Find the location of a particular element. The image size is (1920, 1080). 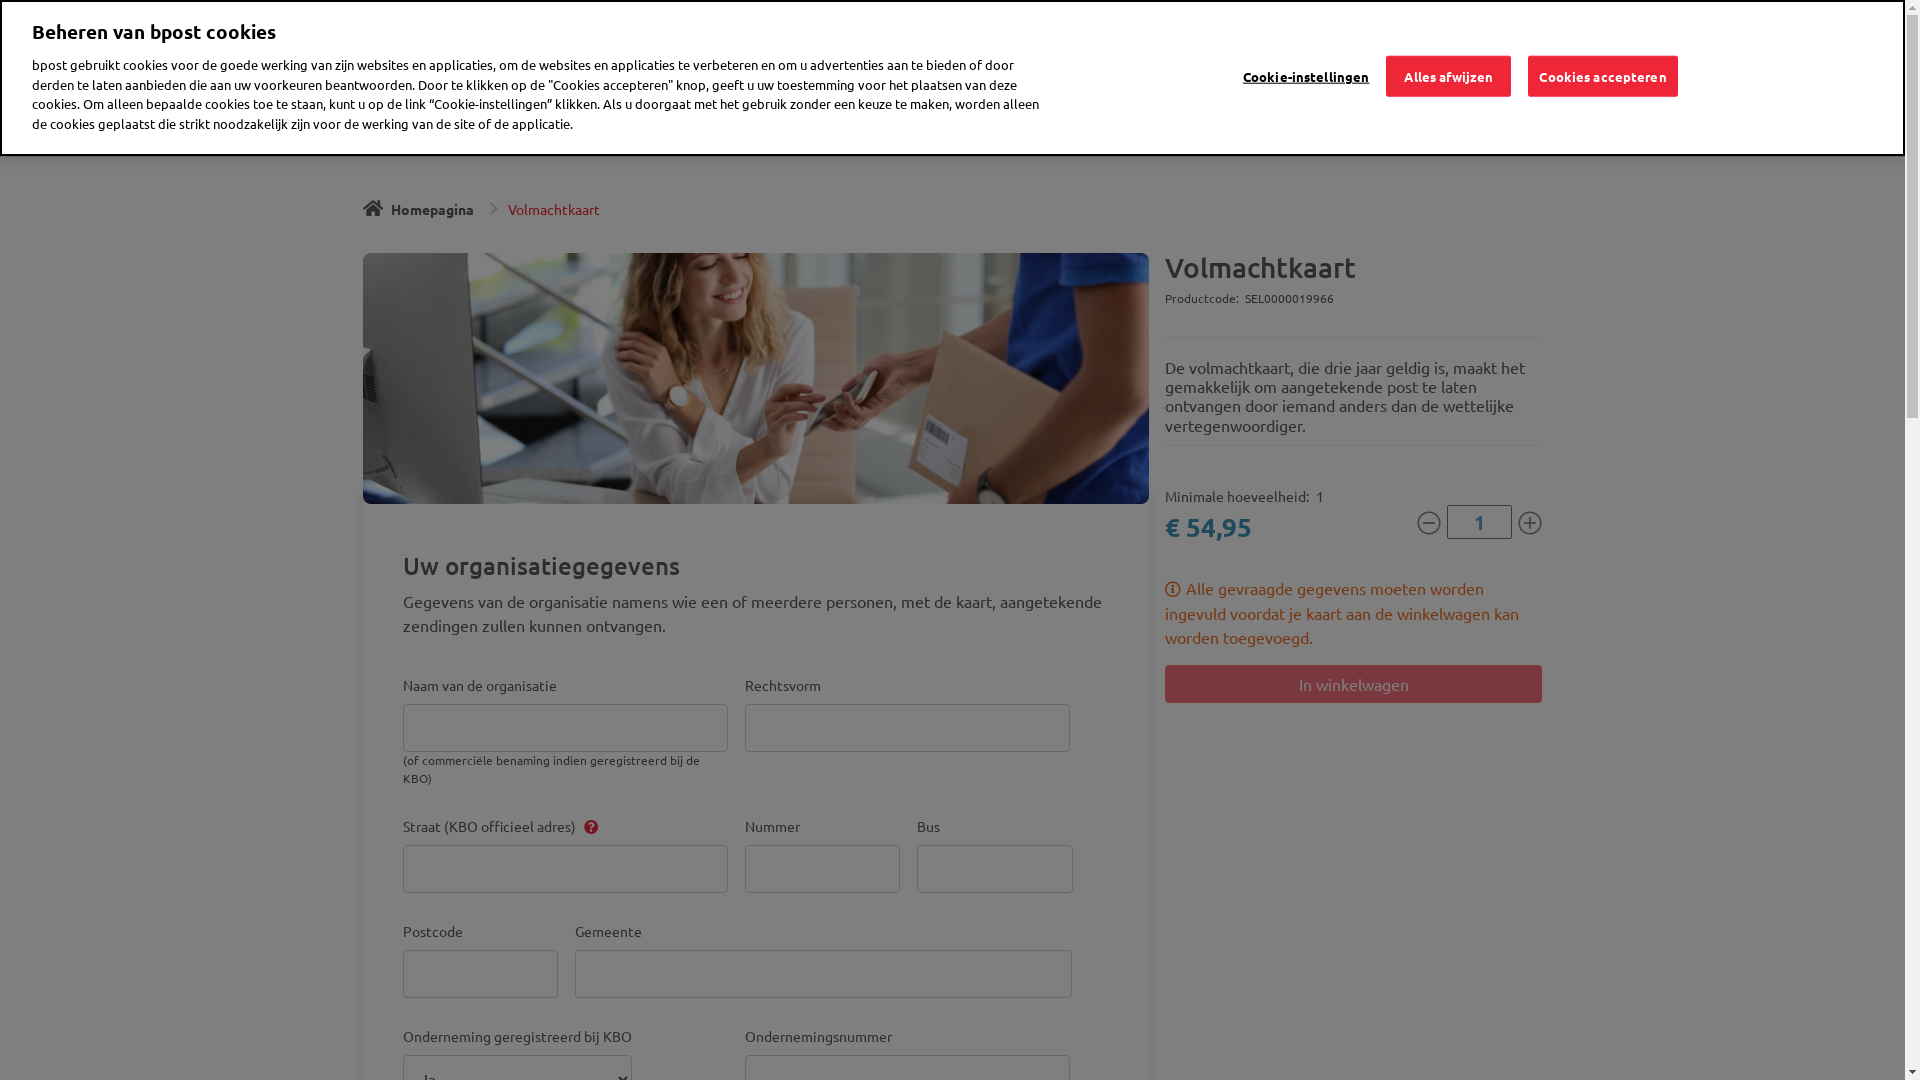

Enveloppes en dozen is located at coordinates (965, 123).